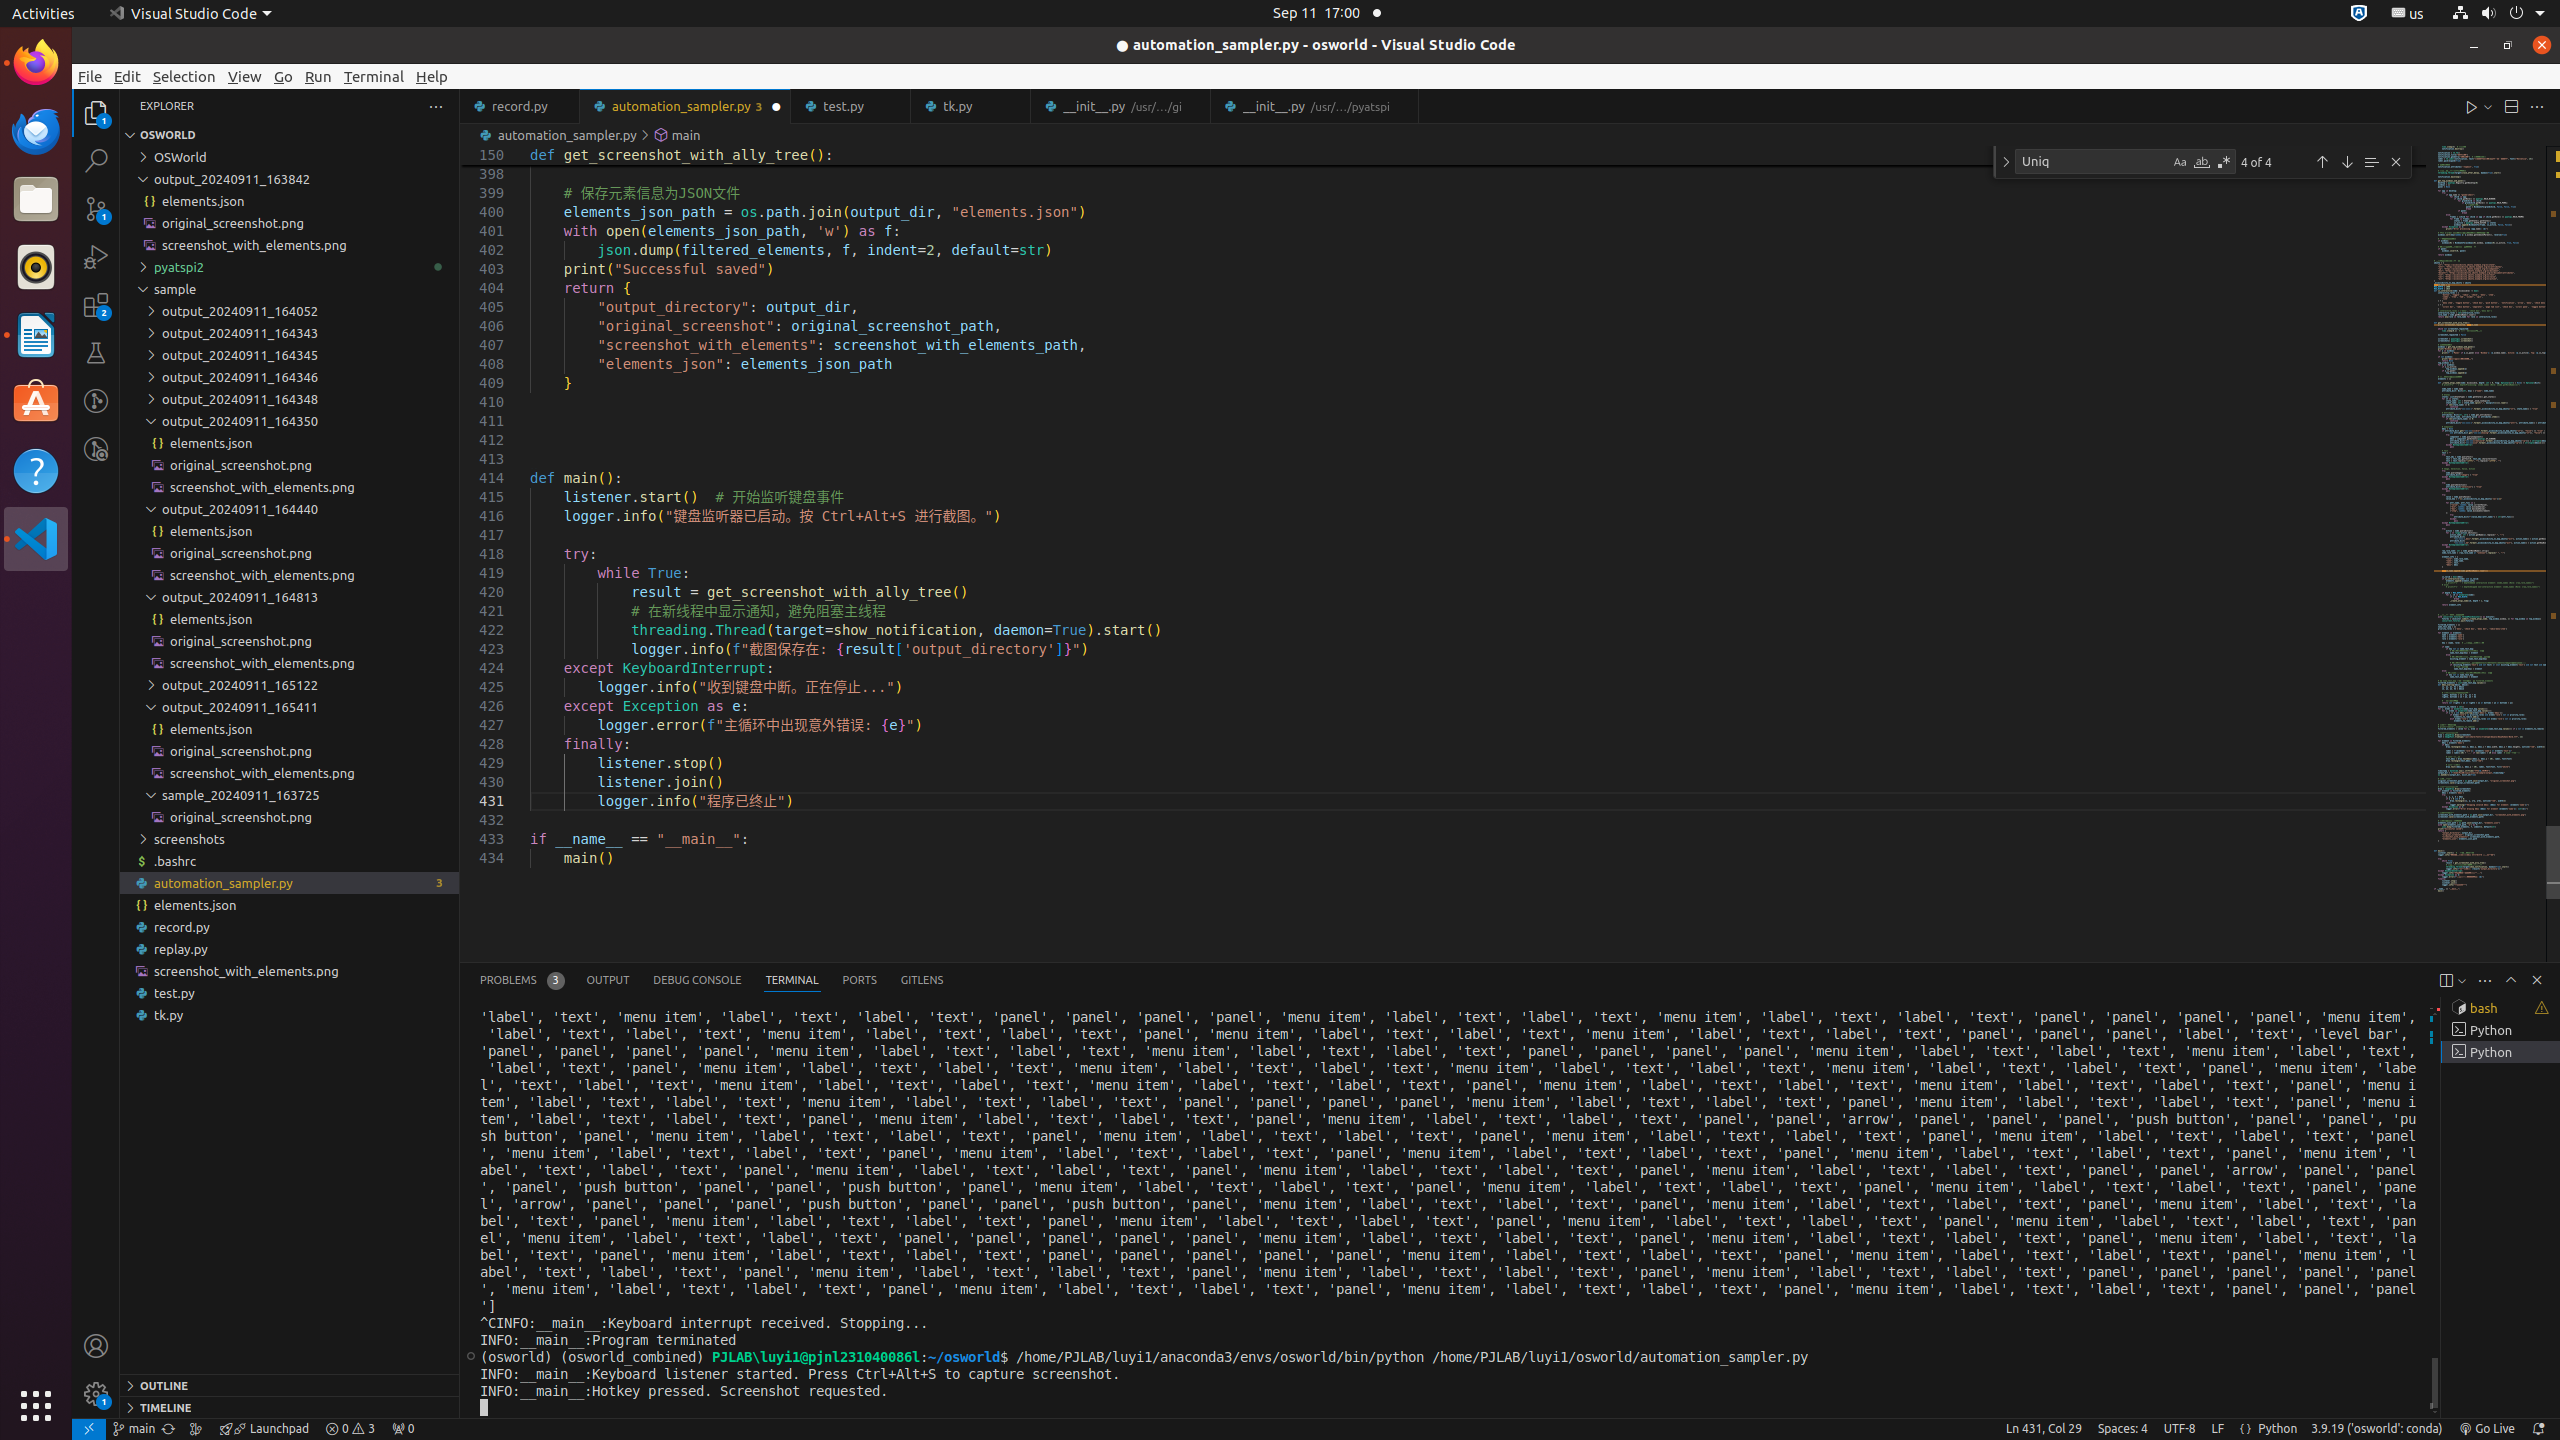  I want to click on OSWorld (Git) - Synchronize Changes, so click(168, 1429).